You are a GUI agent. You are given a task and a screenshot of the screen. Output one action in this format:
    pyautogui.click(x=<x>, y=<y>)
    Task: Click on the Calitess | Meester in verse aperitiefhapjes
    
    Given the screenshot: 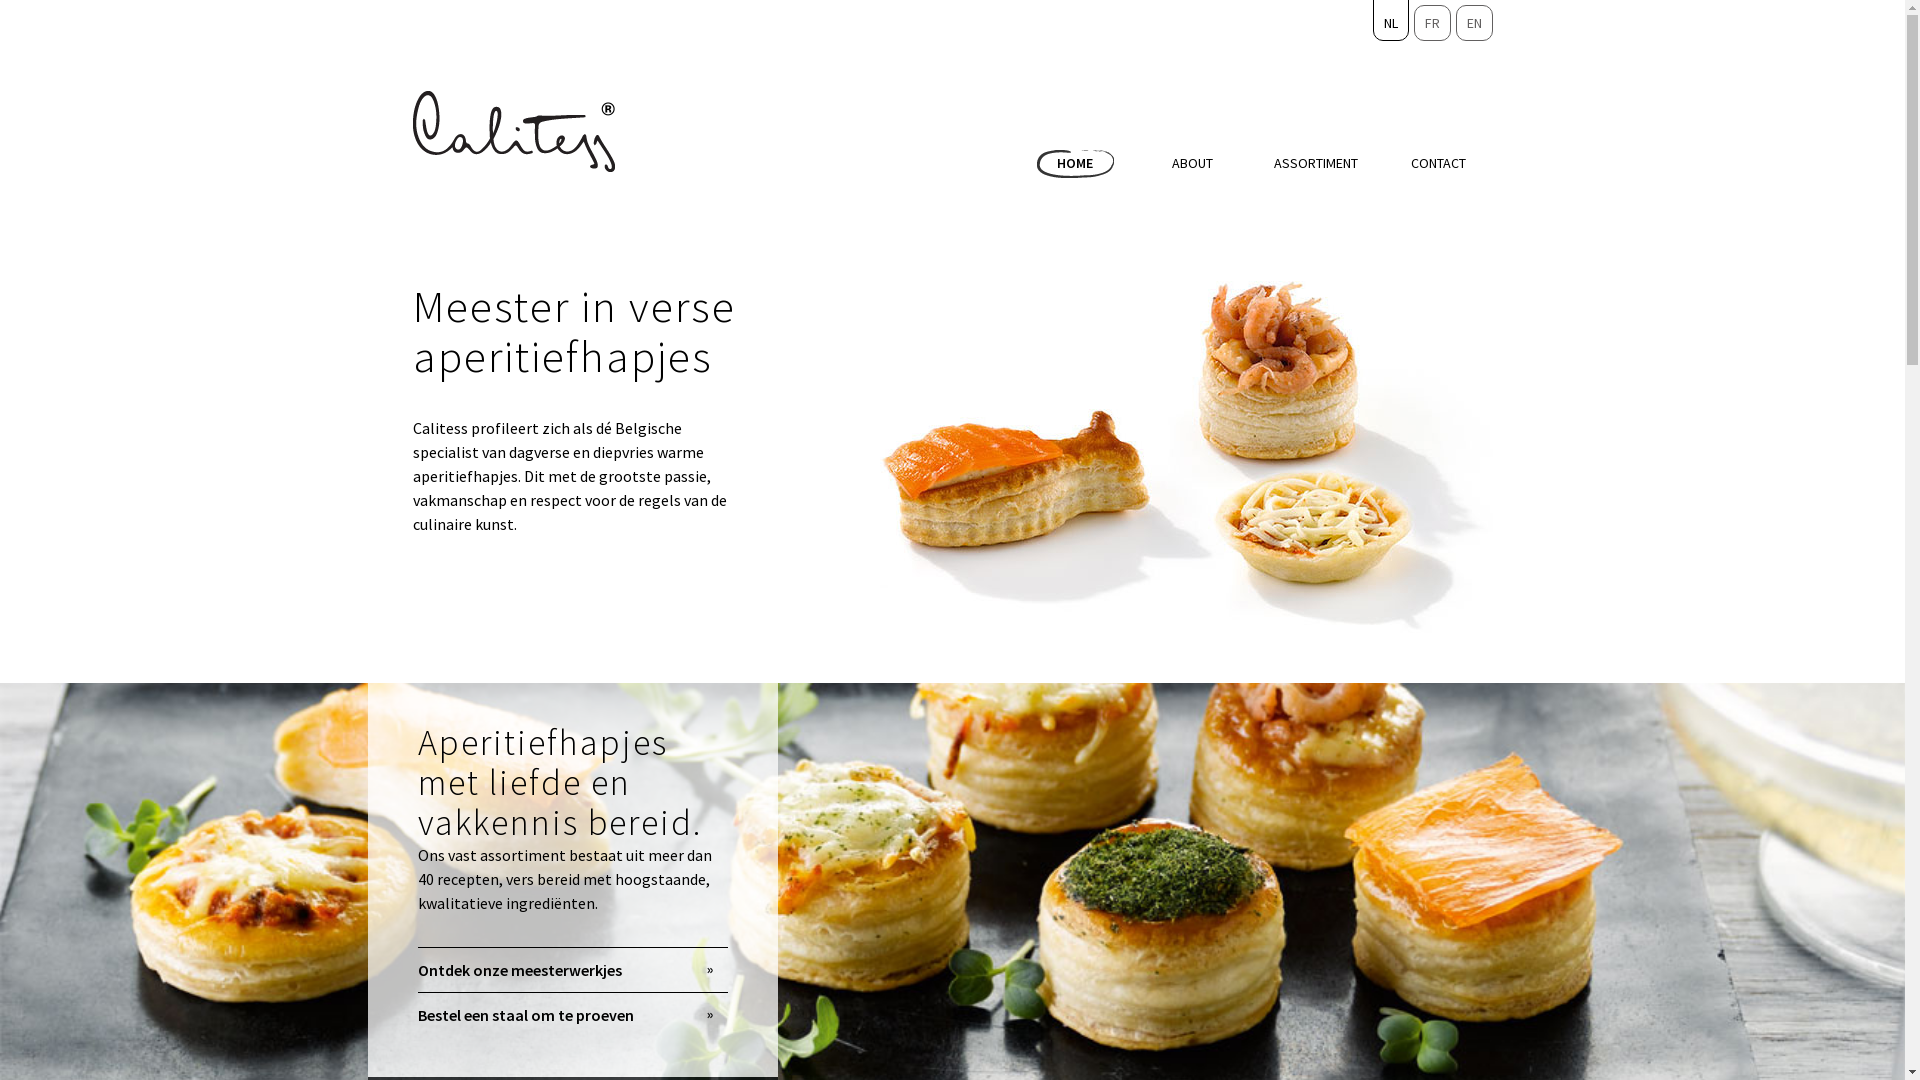 What is the action you would take?
    pyautogui.click(x=513, y=132)
    